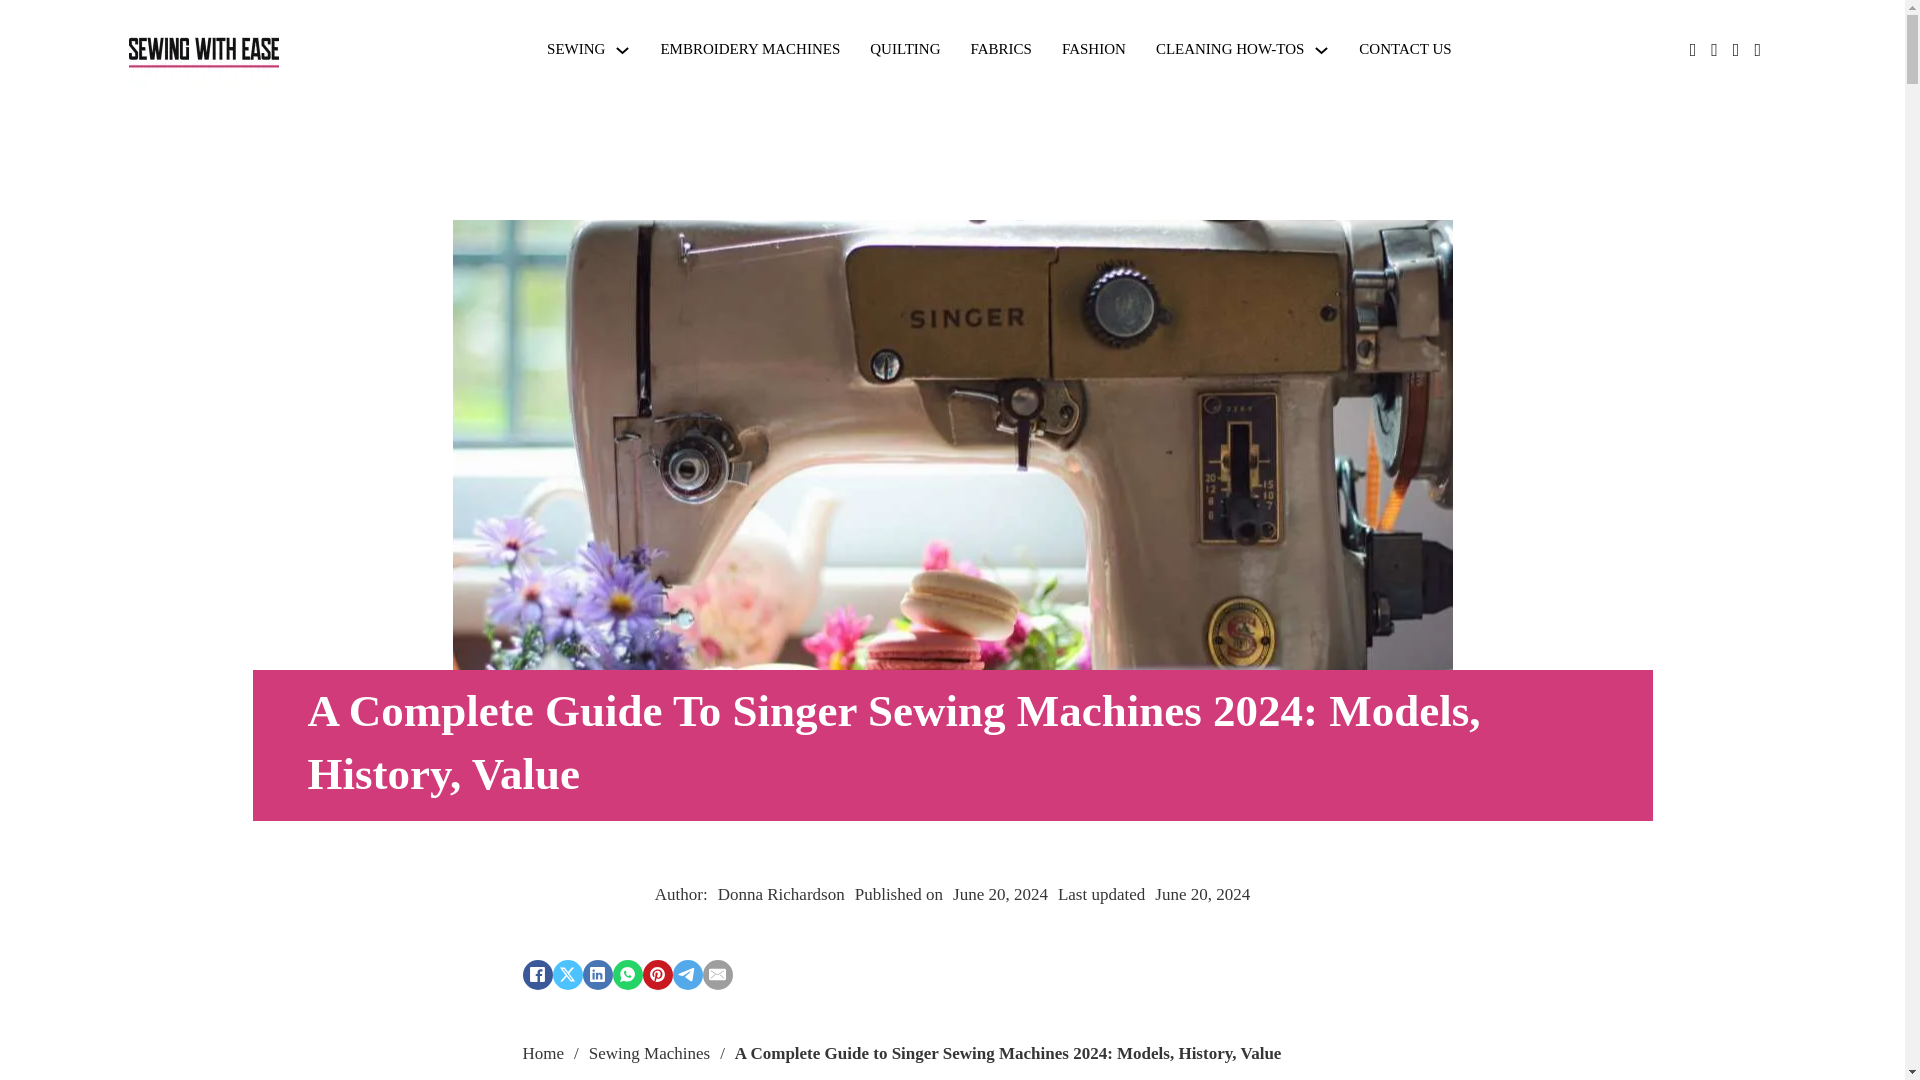 The image size is (1920, 1080). What do you see at coordinates (1002, 49) in the screenshot?
I see `FABRICS` at bounding box center [1002, 49].